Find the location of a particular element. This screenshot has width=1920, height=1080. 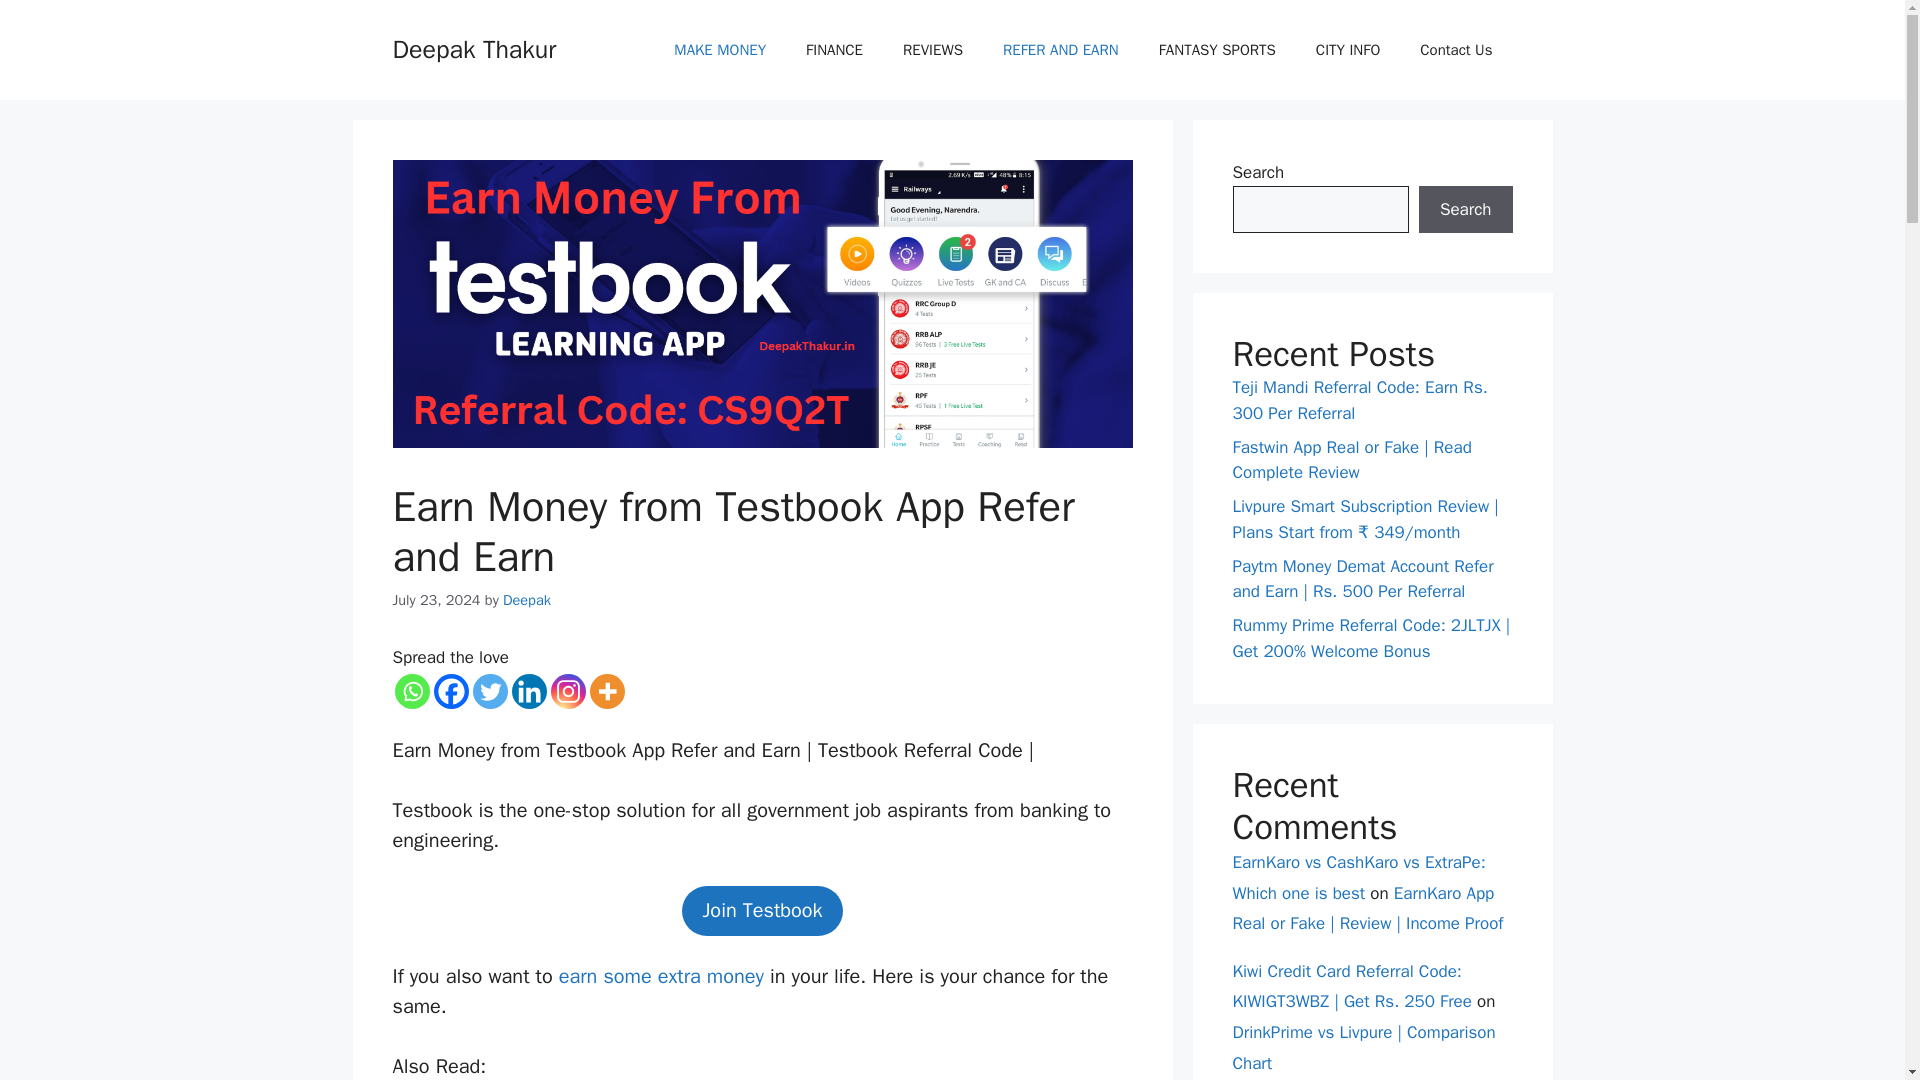

Whatsapp is located at coordinates (410, 690).